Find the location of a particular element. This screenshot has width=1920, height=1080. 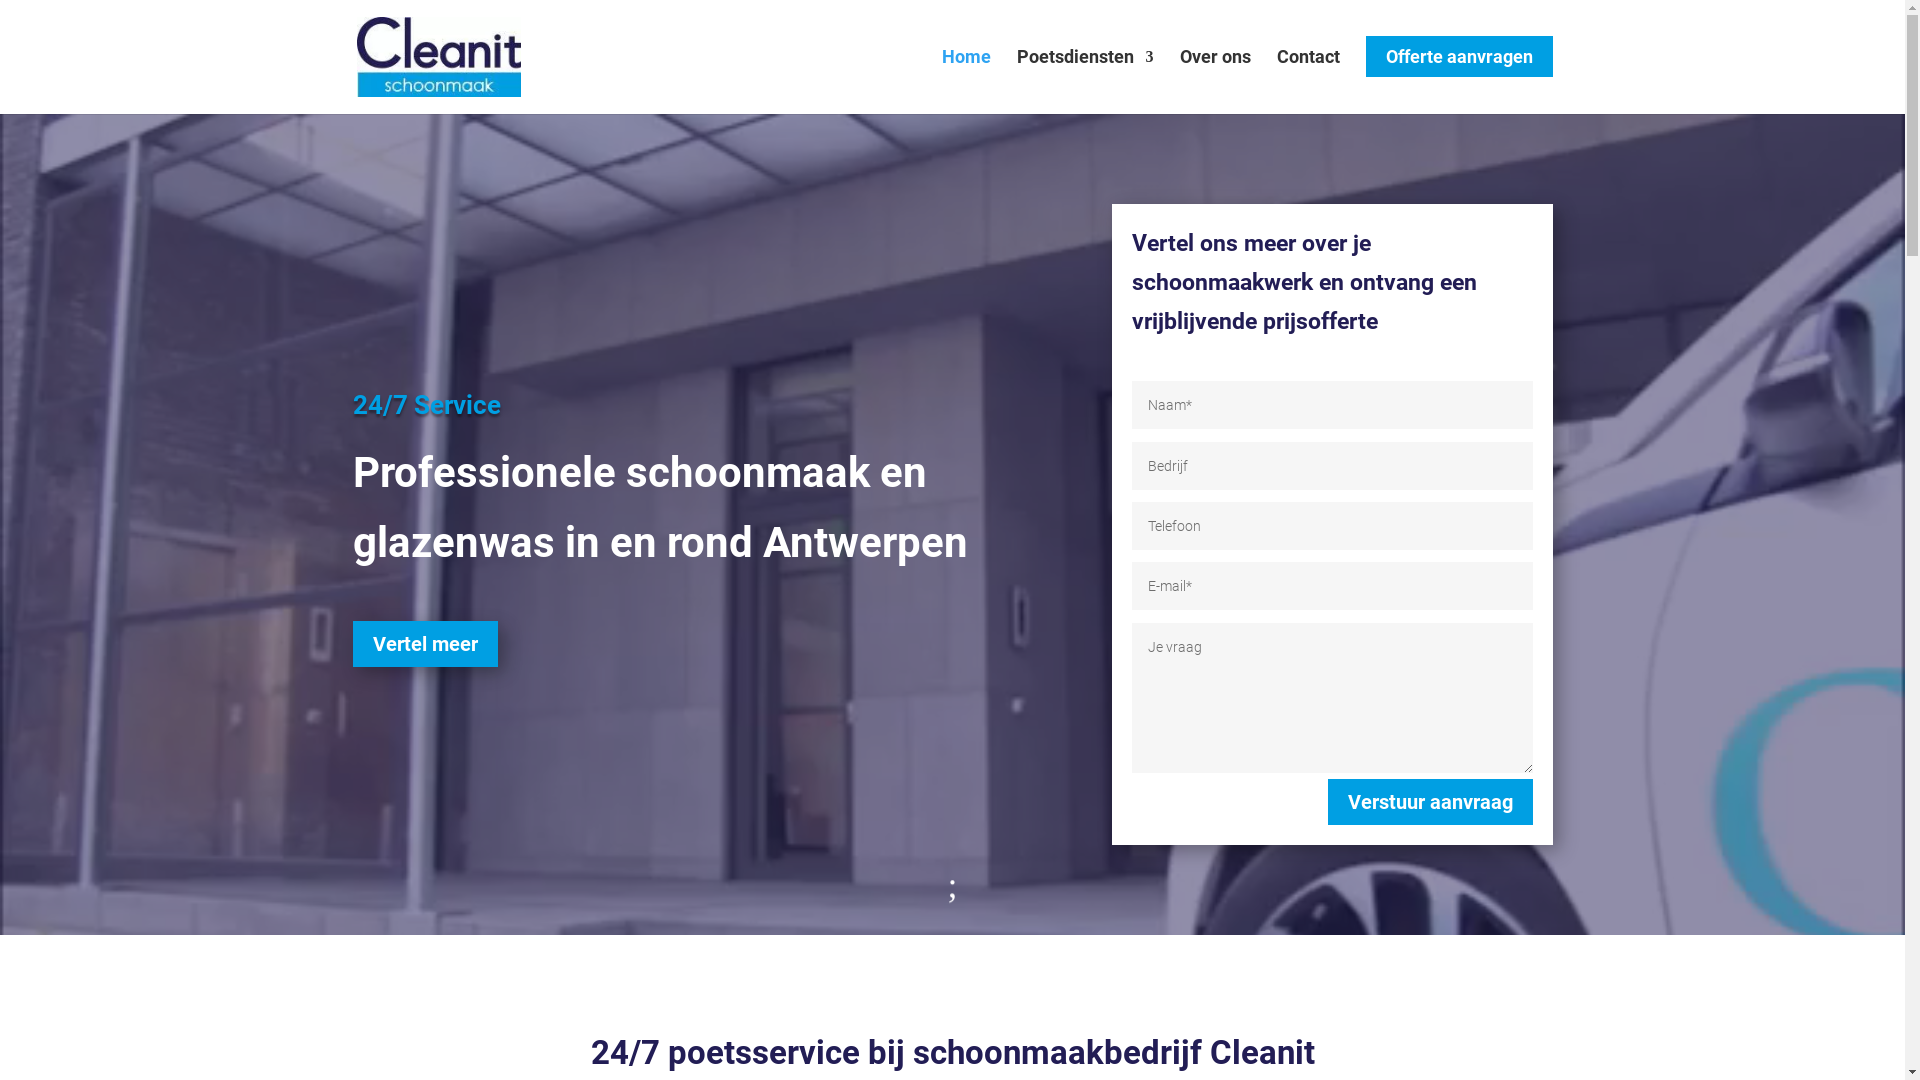

Vertel meer is located at coordinates (426, 644).